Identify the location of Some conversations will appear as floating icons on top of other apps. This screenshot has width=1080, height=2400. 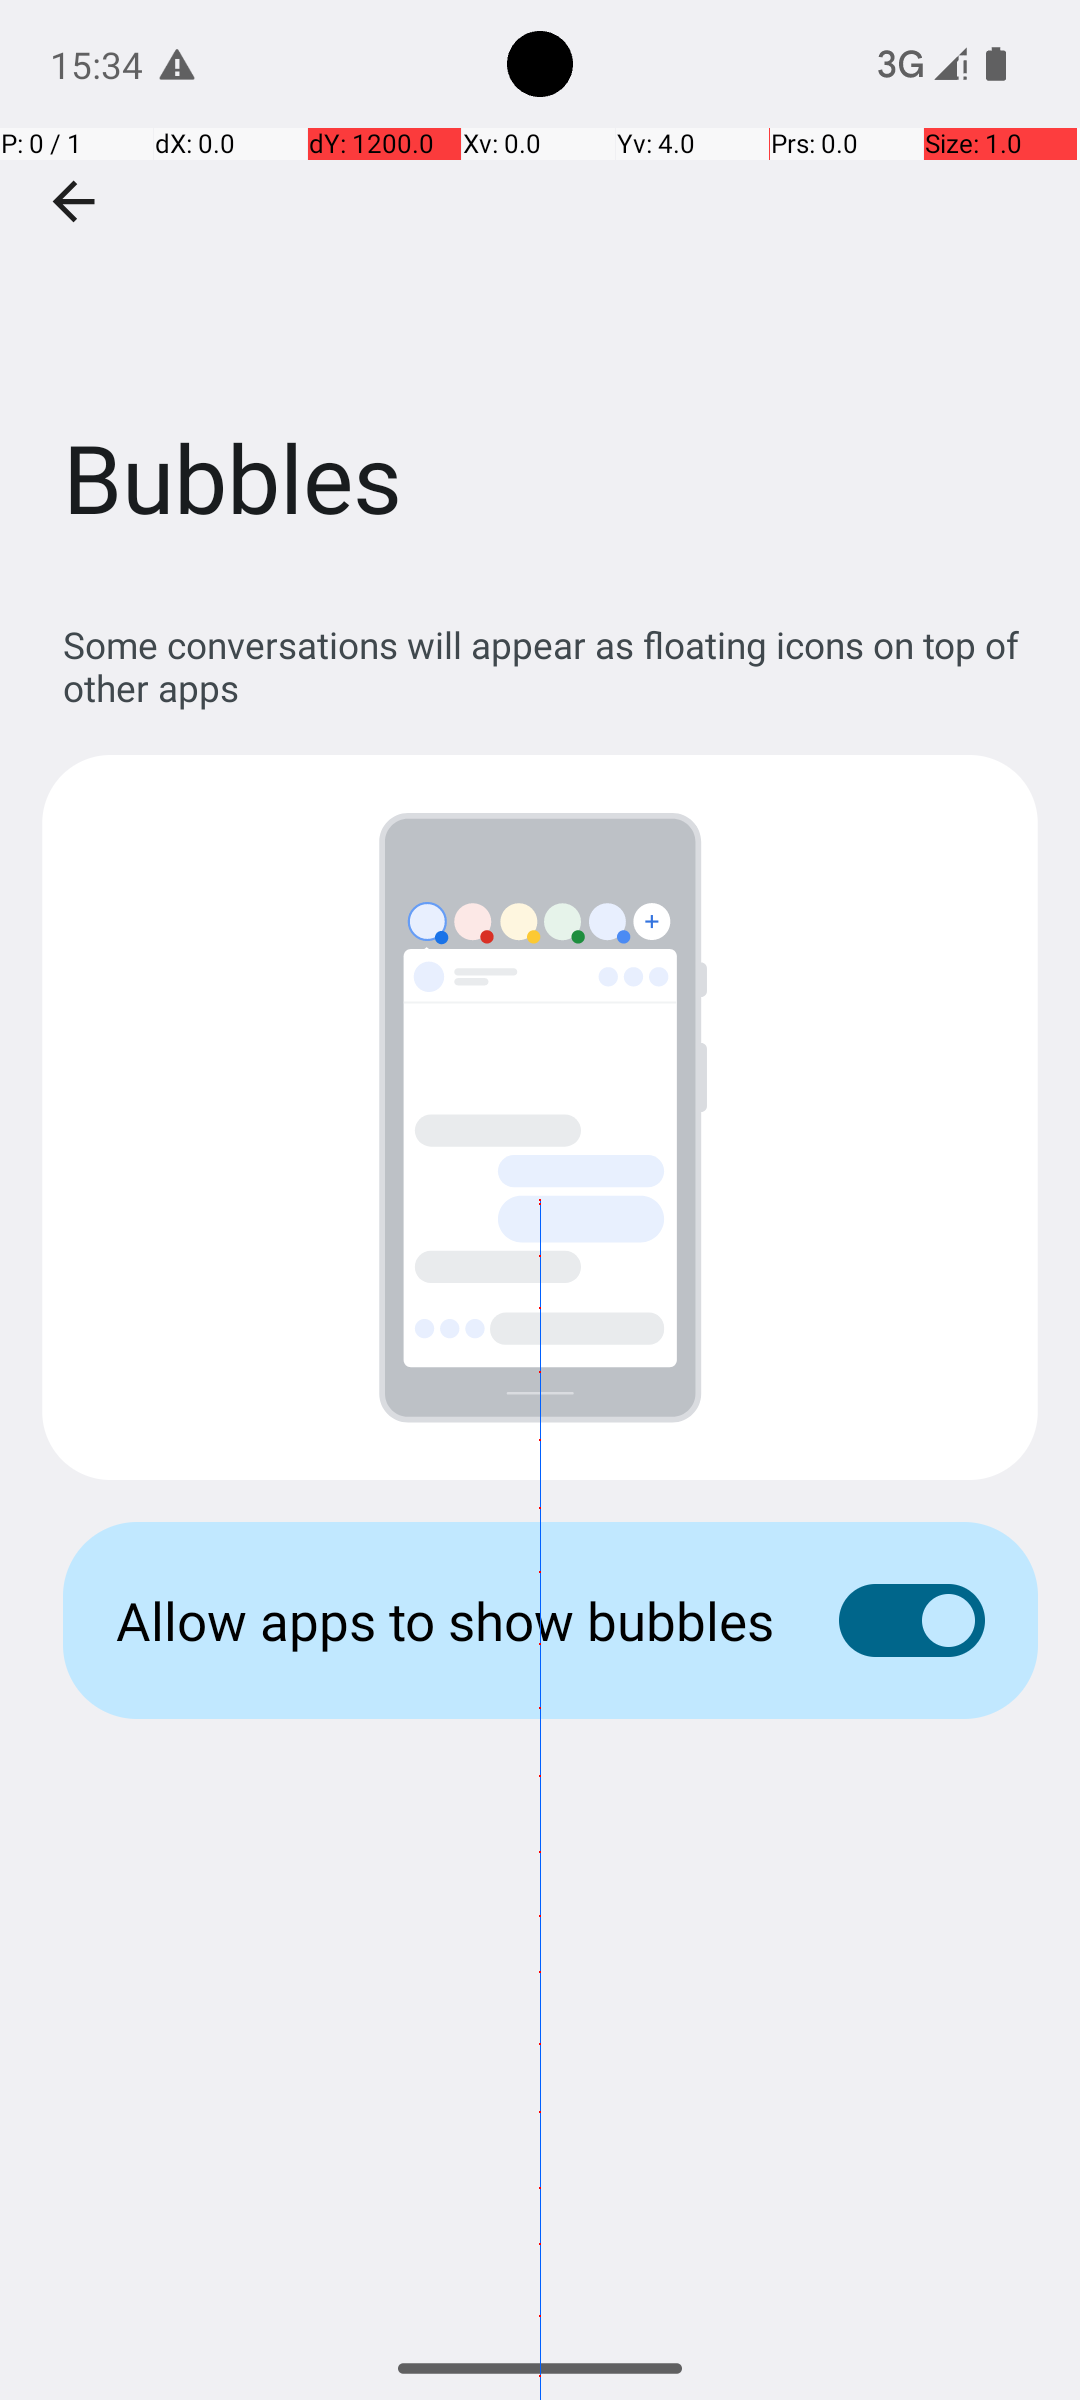
(550, 666).